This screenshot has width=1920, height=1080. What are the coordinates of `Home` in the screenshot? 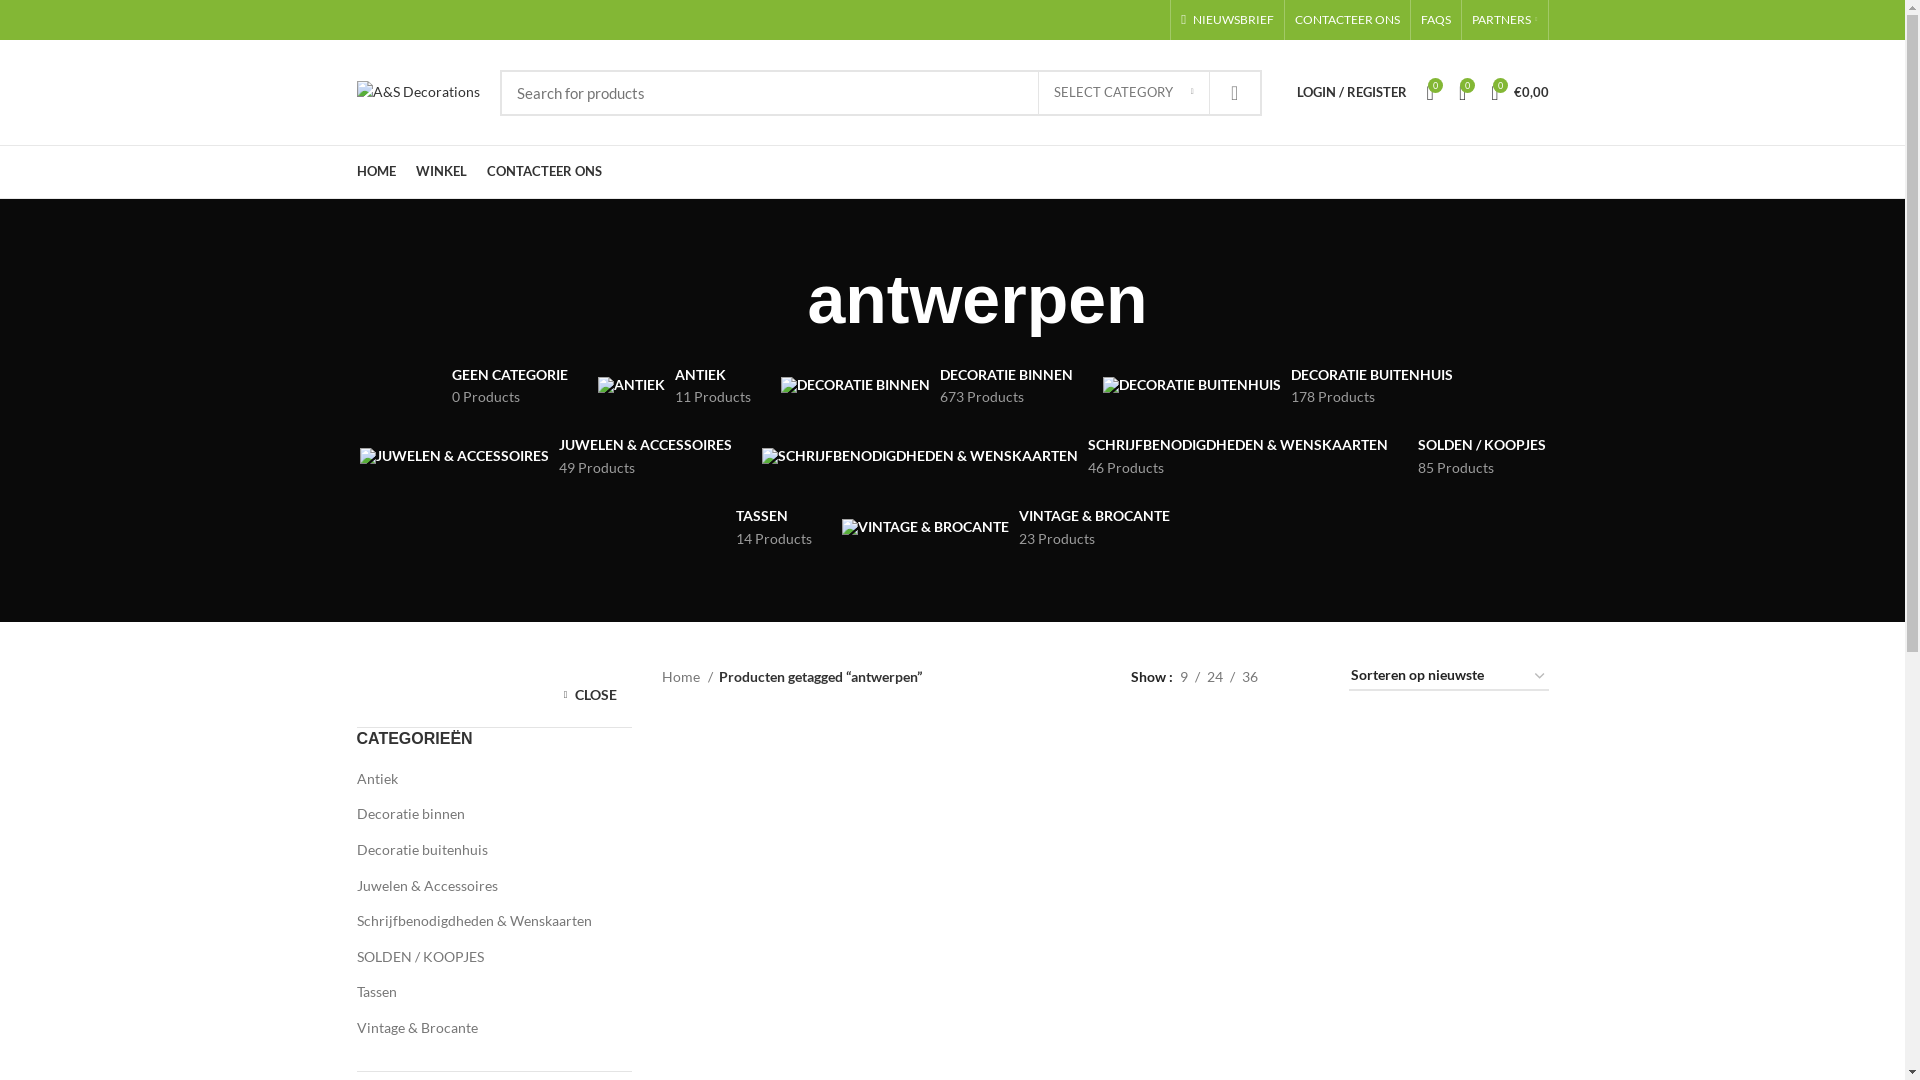 It's located at (688, 677).